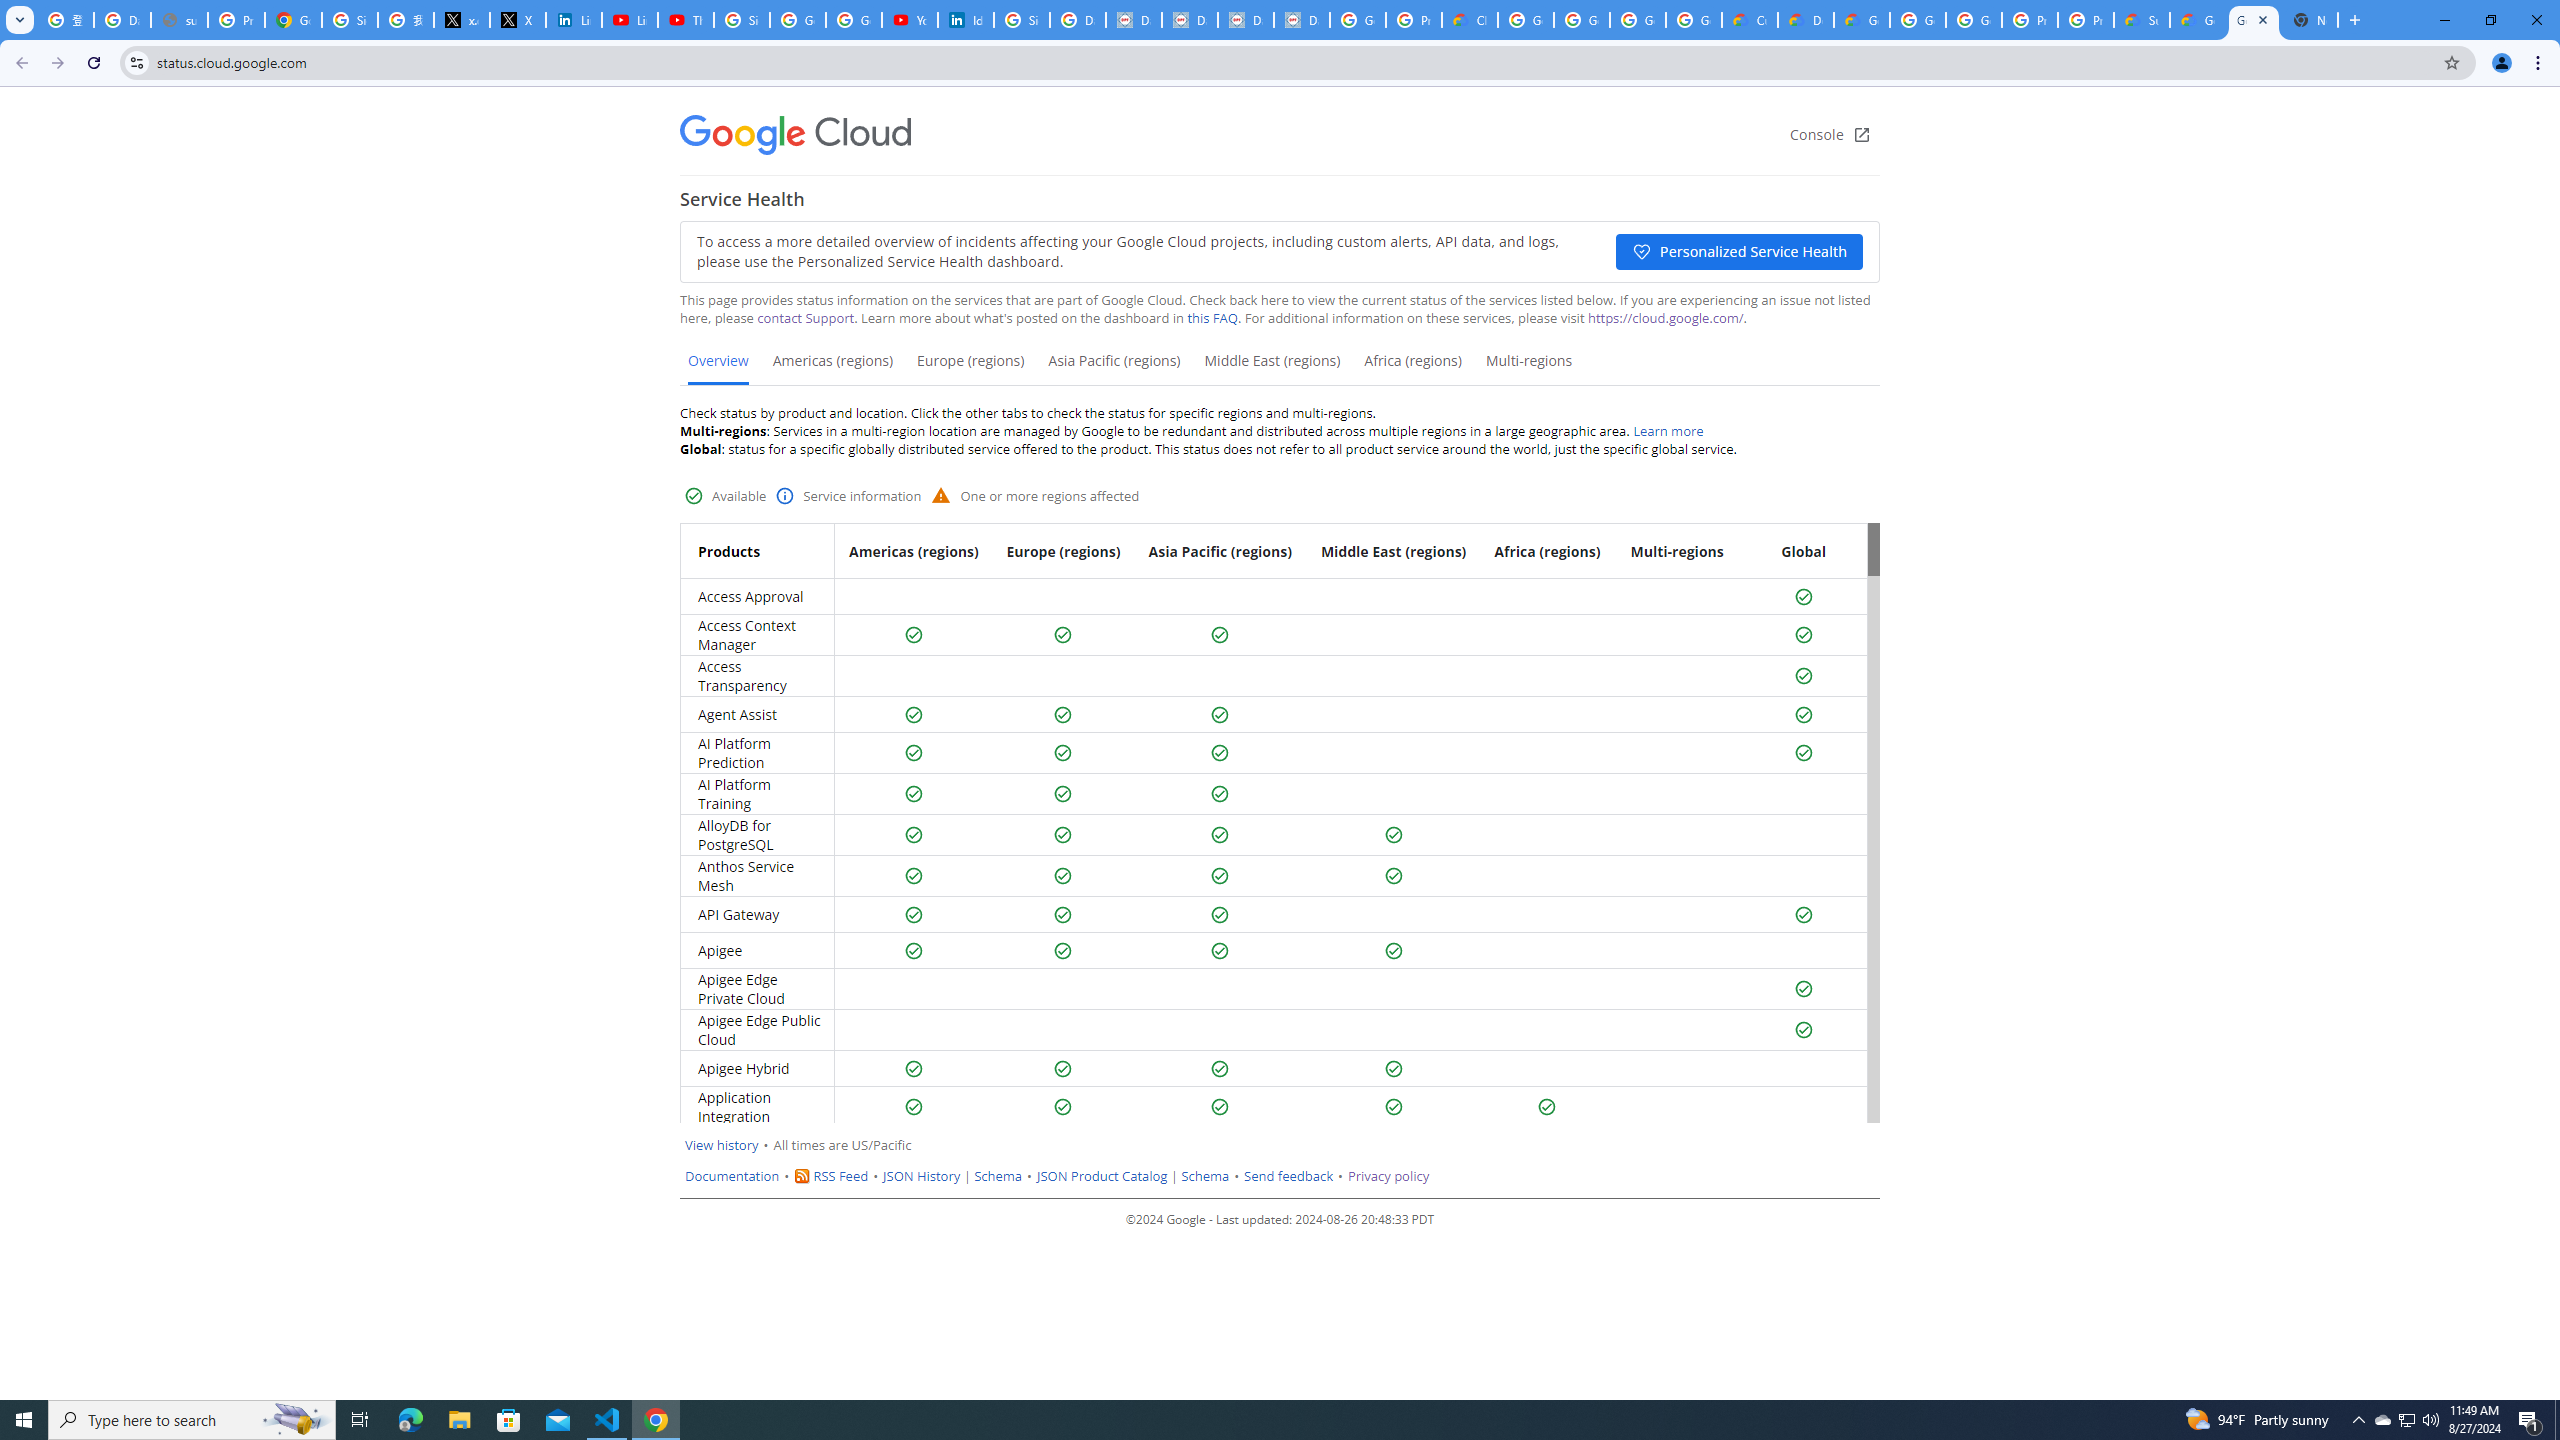  What do you see at coordinates (741, 20) in the screenshot?
I see `Sign in - Google Accounts` at bounding box center [741, 20].